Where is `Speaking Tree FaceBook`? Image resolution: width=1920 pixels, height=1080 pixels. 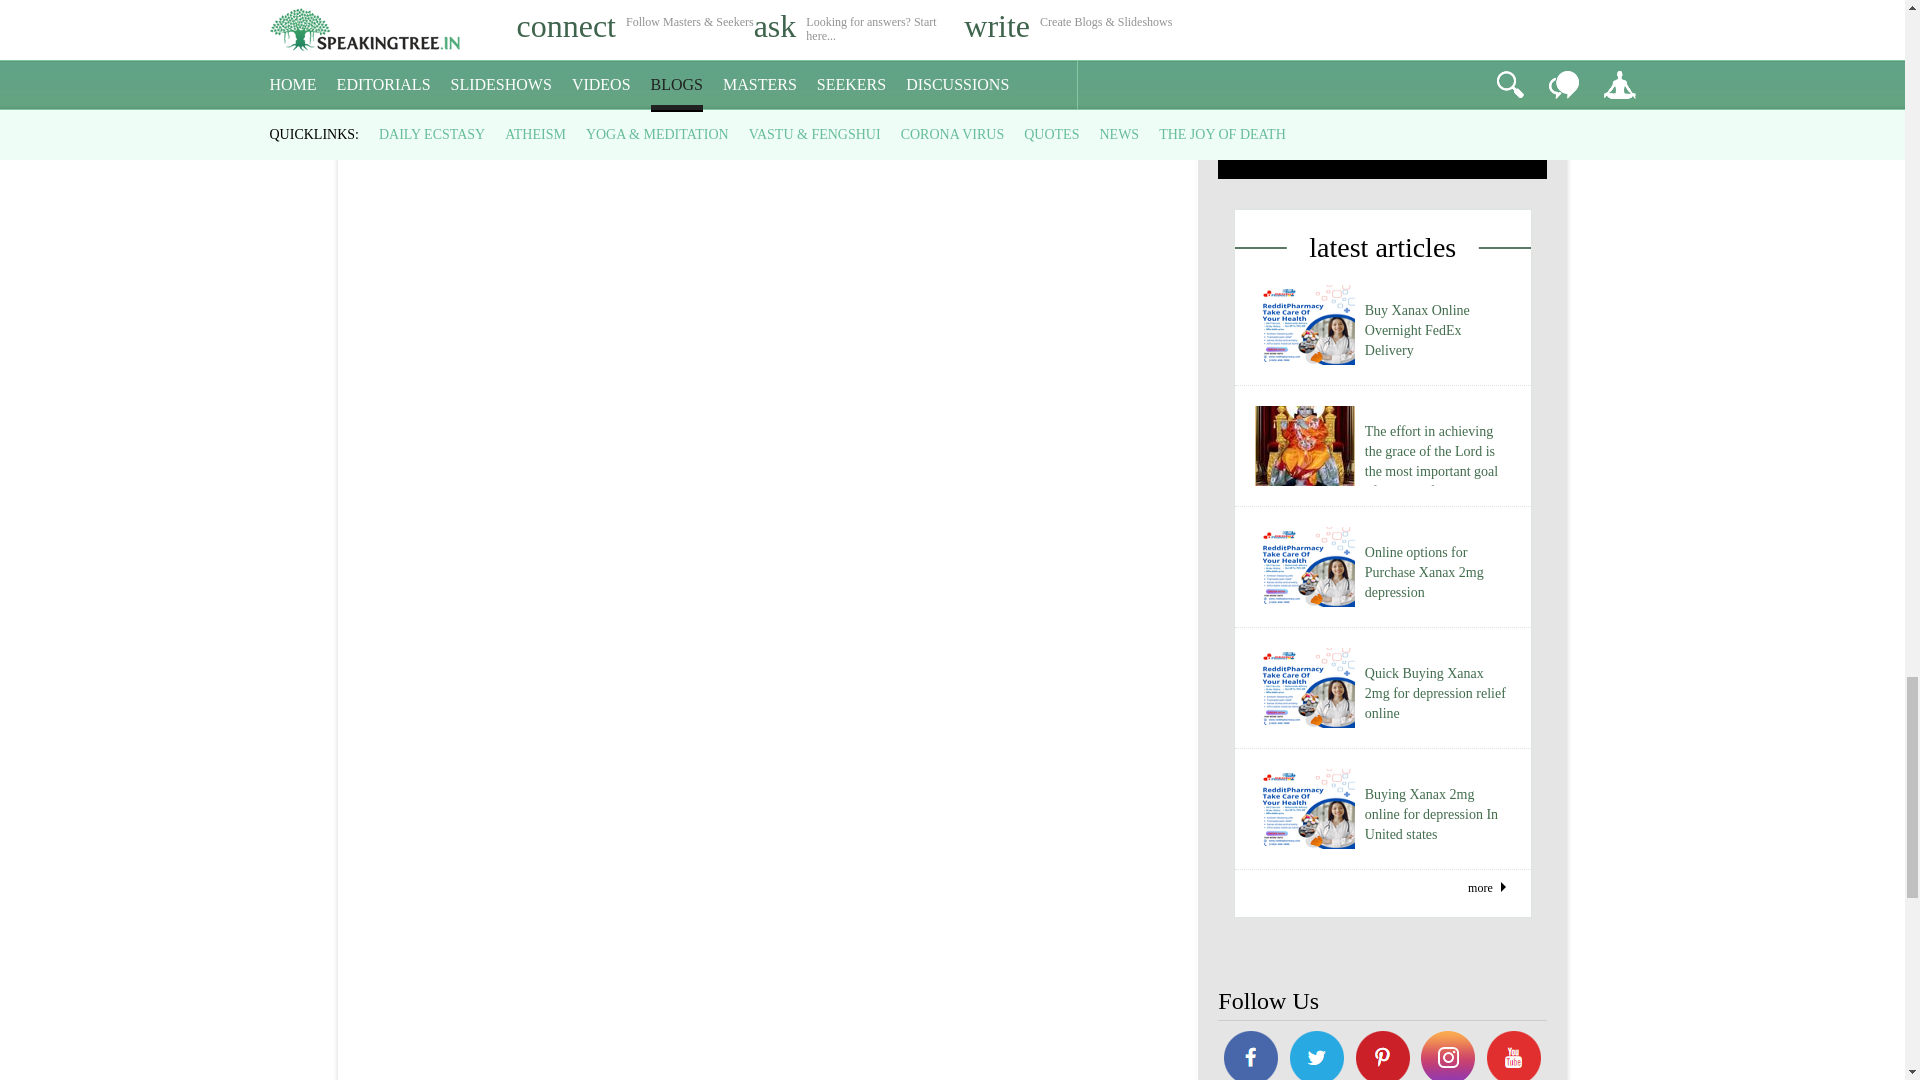
Speaking Tree FaceBook is located at coordinates (1250, 1056).